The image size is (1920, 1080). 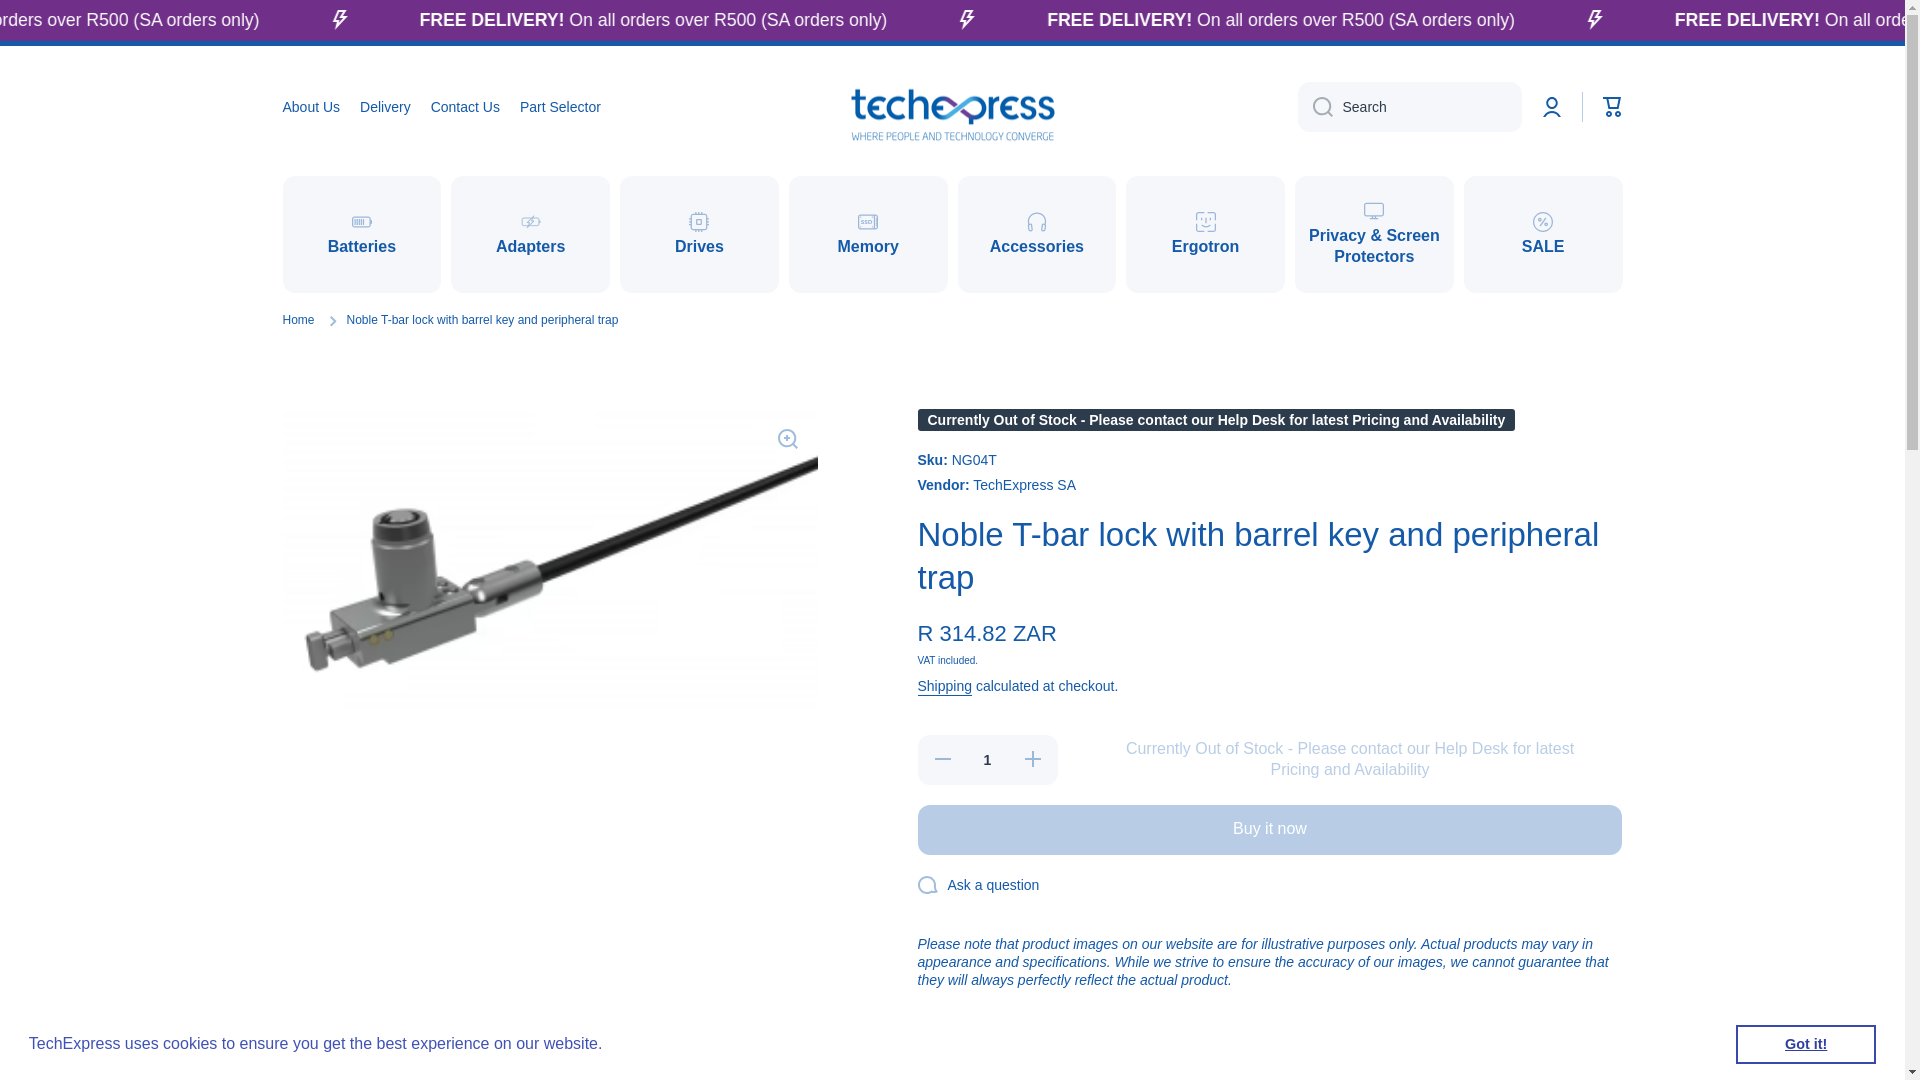 I want to click on Memory, so click(x=868, y=234).